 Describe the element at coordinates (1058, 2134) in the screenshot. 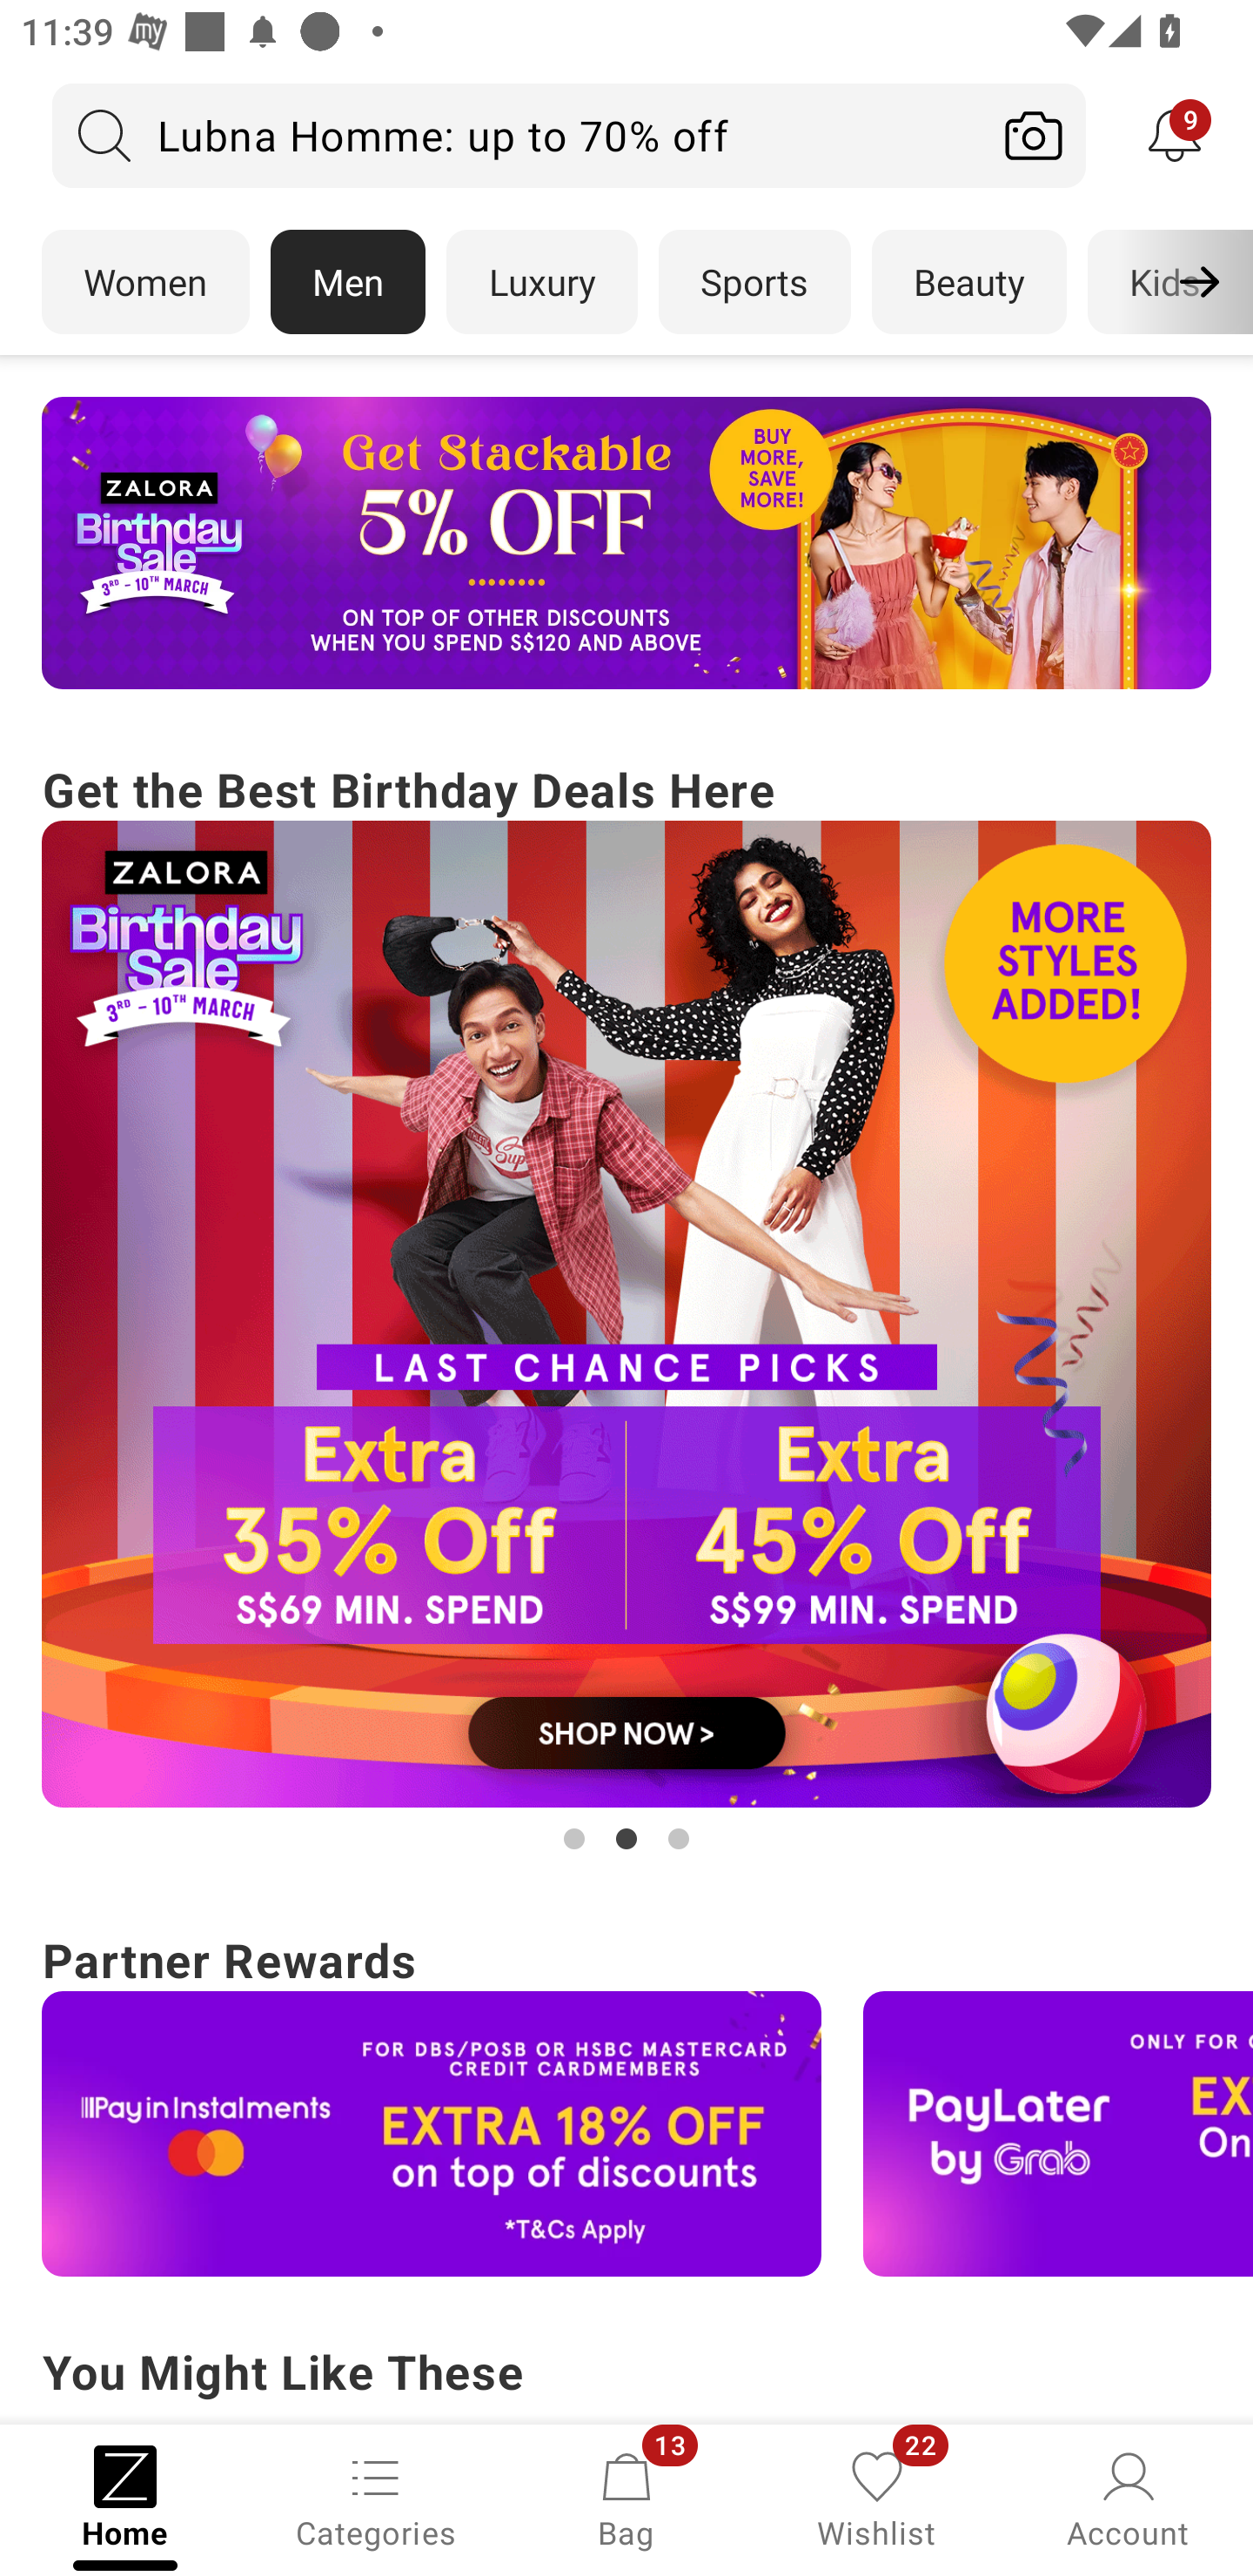

I see `Campaign banner` at that location.